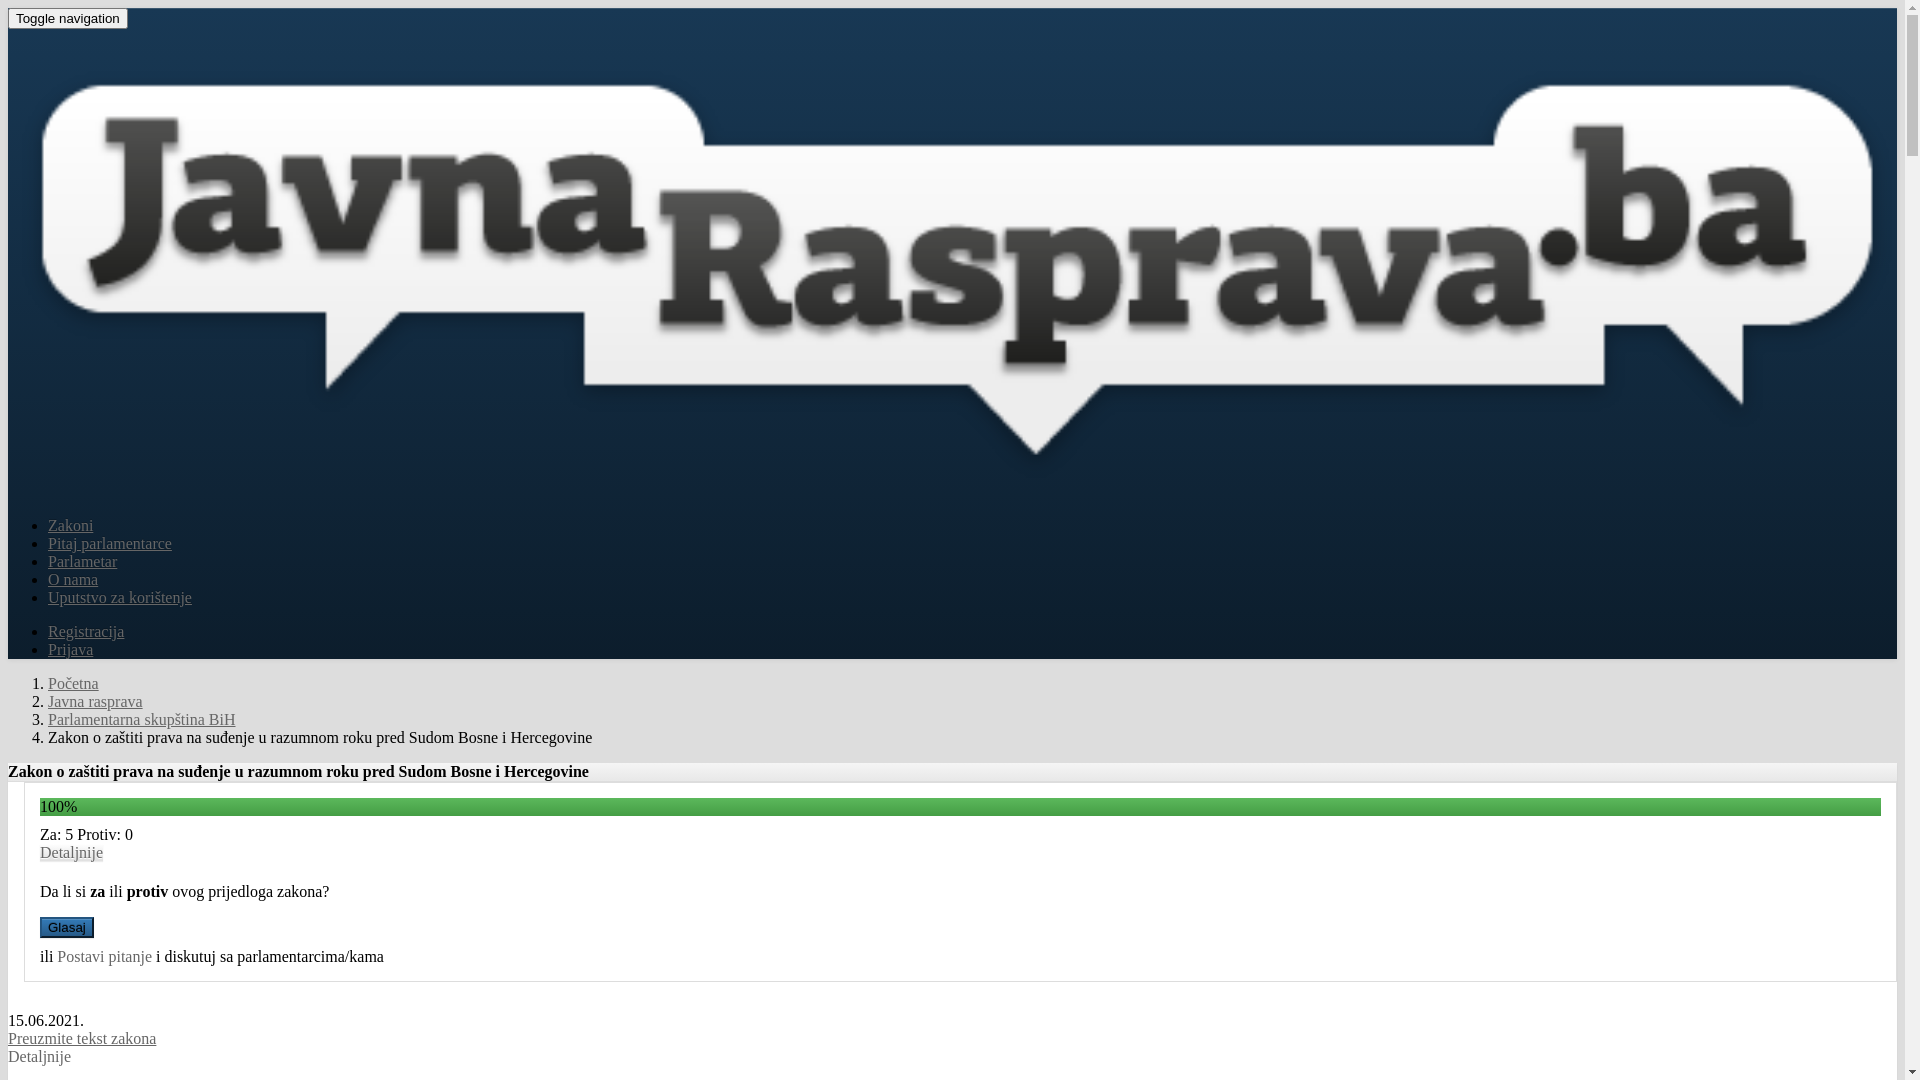 The image size is (1920, 1080). Describe the element at coordinates (104, 956) in the screenshot. I see `Postavi pitanje` at that location.